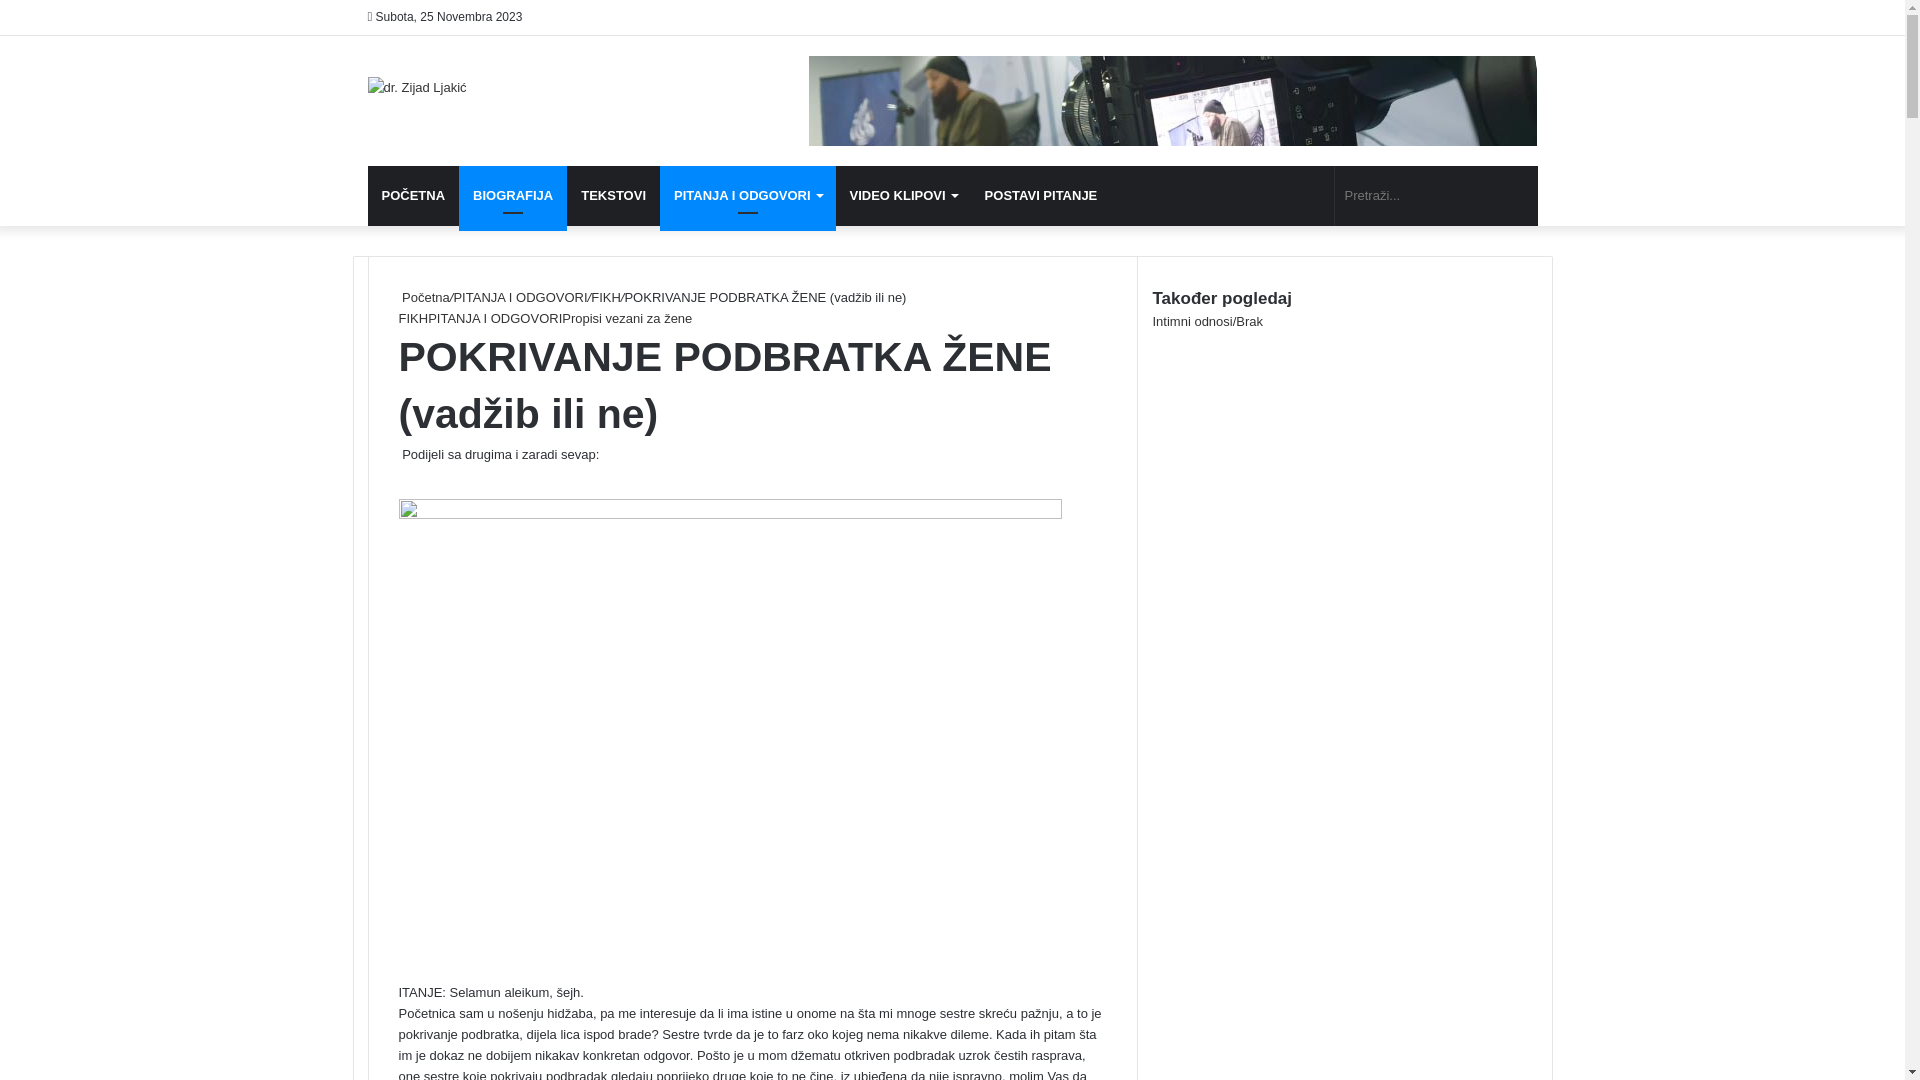 The image size is (1920, 1080). What do you see at coordinates (1249, 196) in the screenshot?
I see `Telegram` at bounding box center [1249, 196].